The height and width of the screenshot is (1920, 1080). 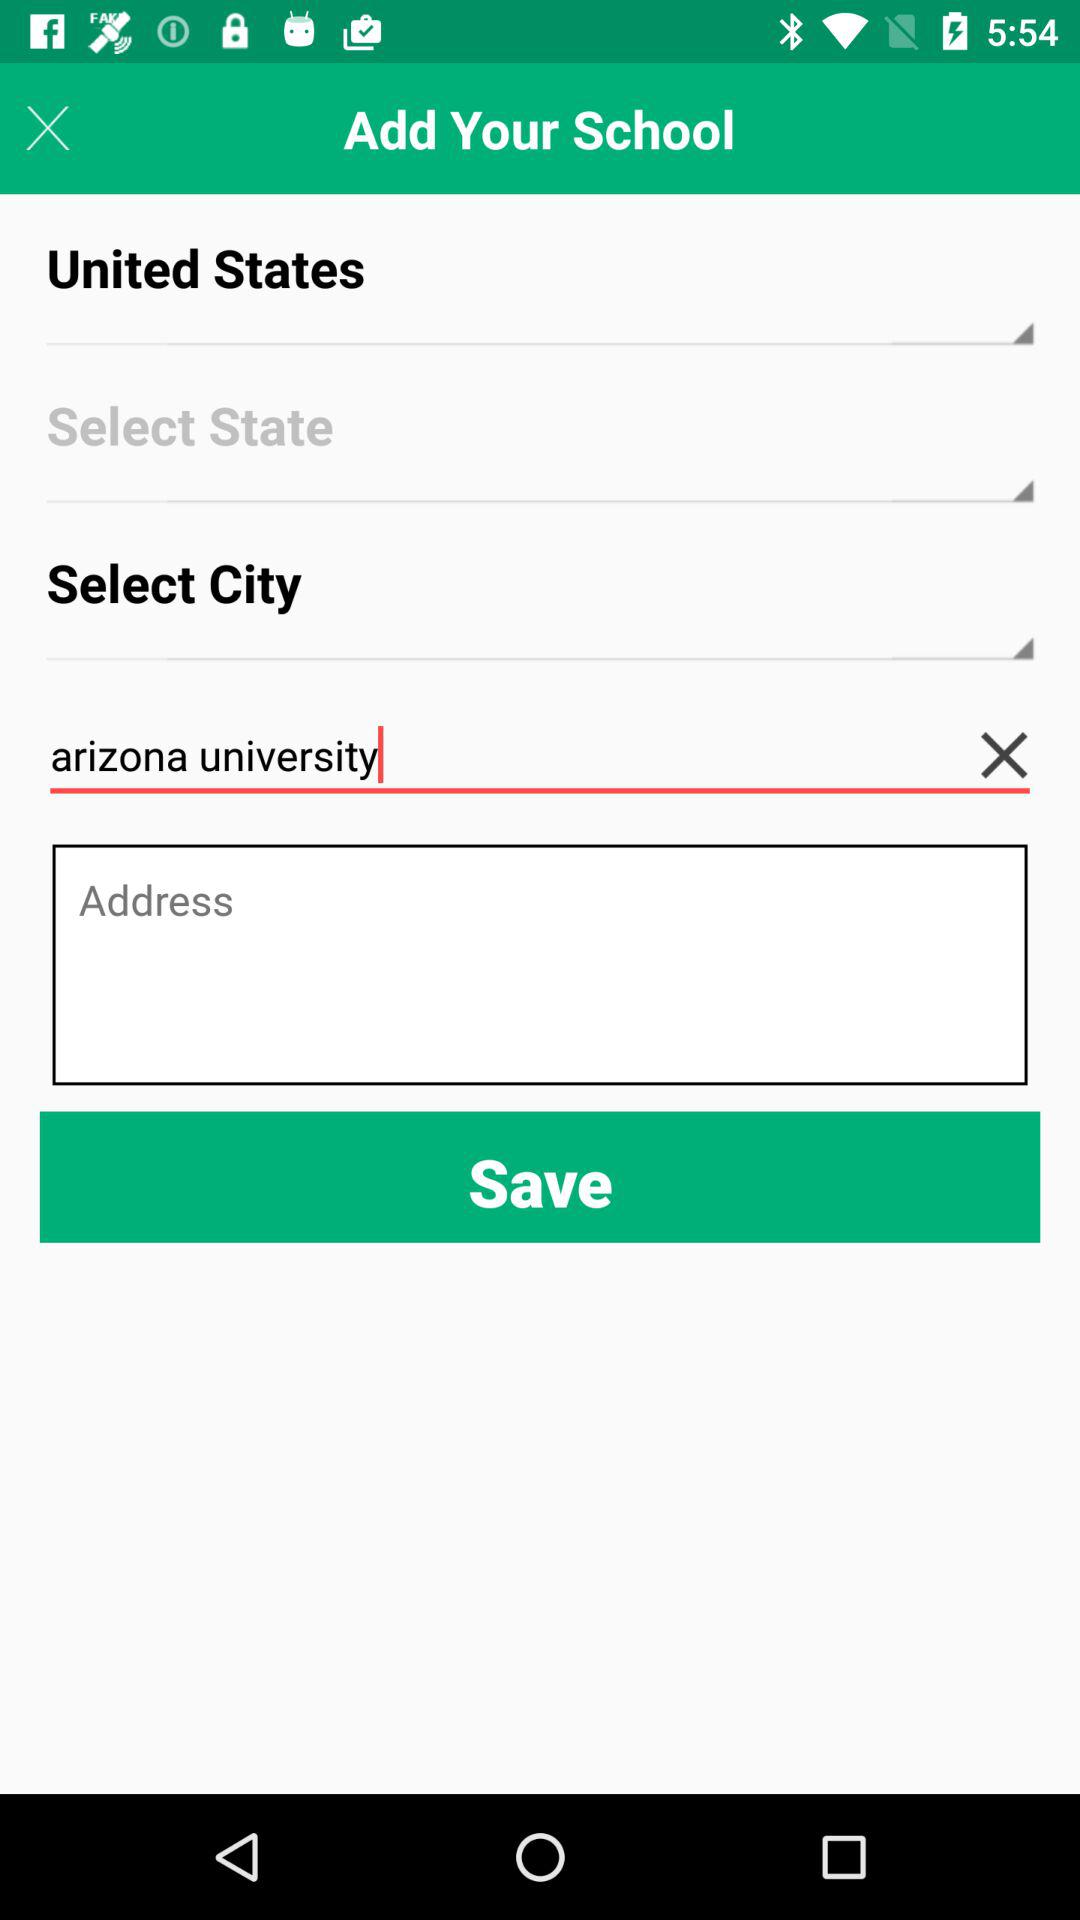 What do you see at coordinates (1020, 755) in the screenshot?
I see `clear text` at bounding box center [1020, 755].